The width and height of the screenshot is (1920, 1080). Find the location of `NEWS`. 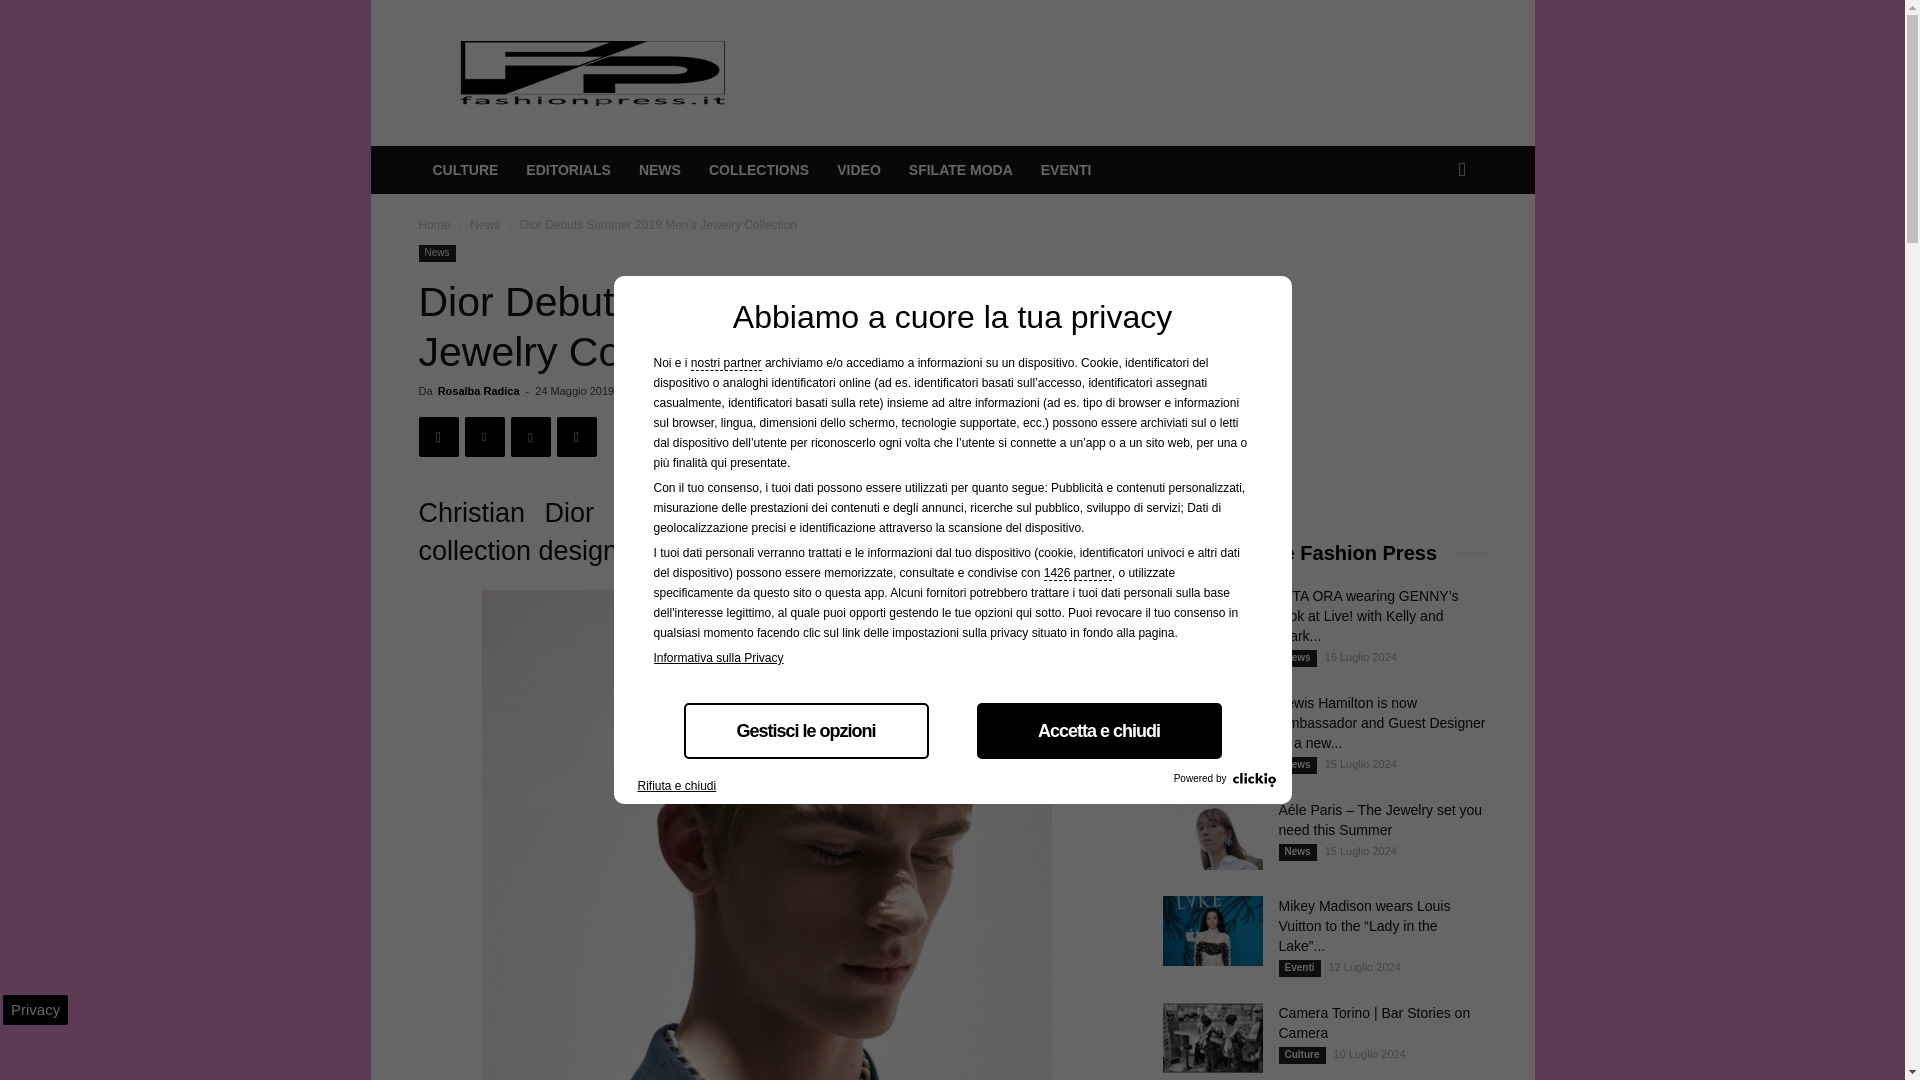

NEWS is located at coordinates (660, 170).